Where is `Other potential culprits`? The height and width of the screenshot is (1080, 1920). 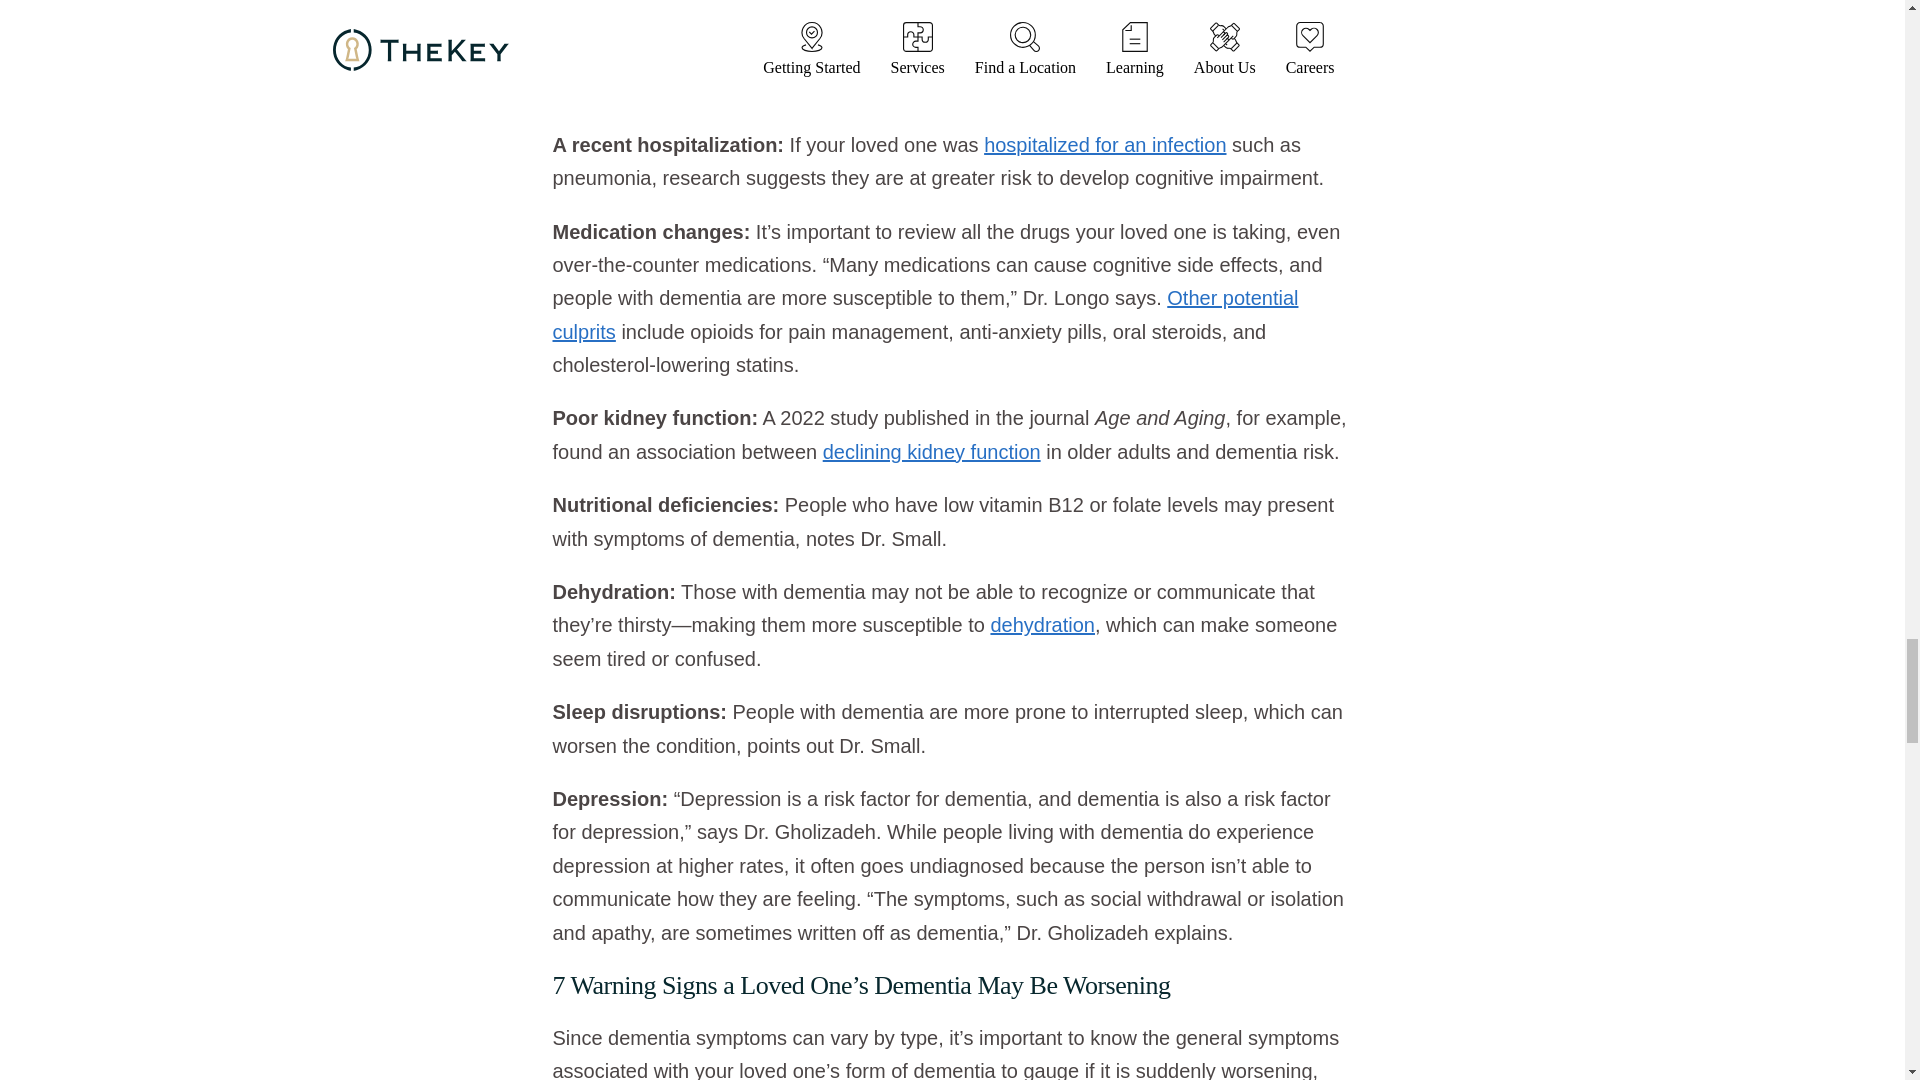 Other potential culprits is located at coordinates (924, 314).